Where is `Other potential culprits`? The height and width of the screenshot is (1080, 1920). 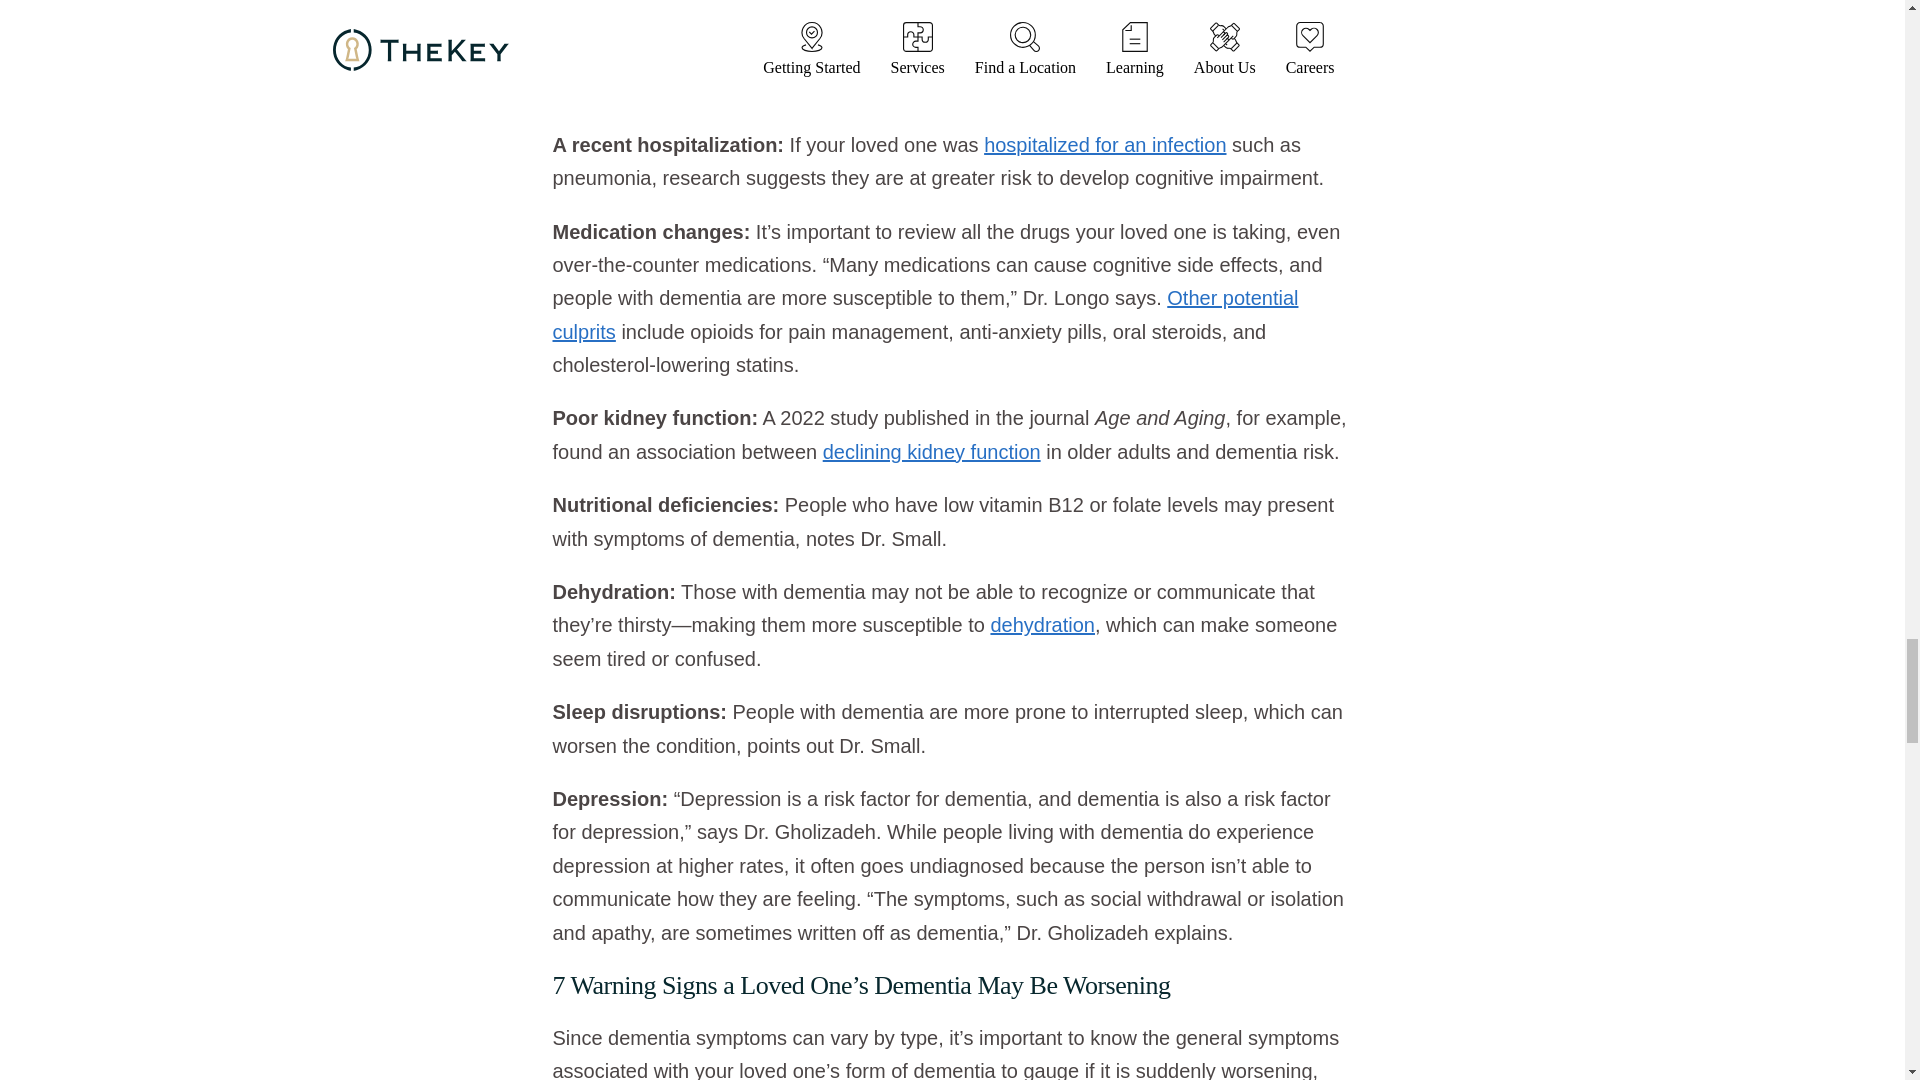 Other potential culprits is located at coordinates (924, 314).